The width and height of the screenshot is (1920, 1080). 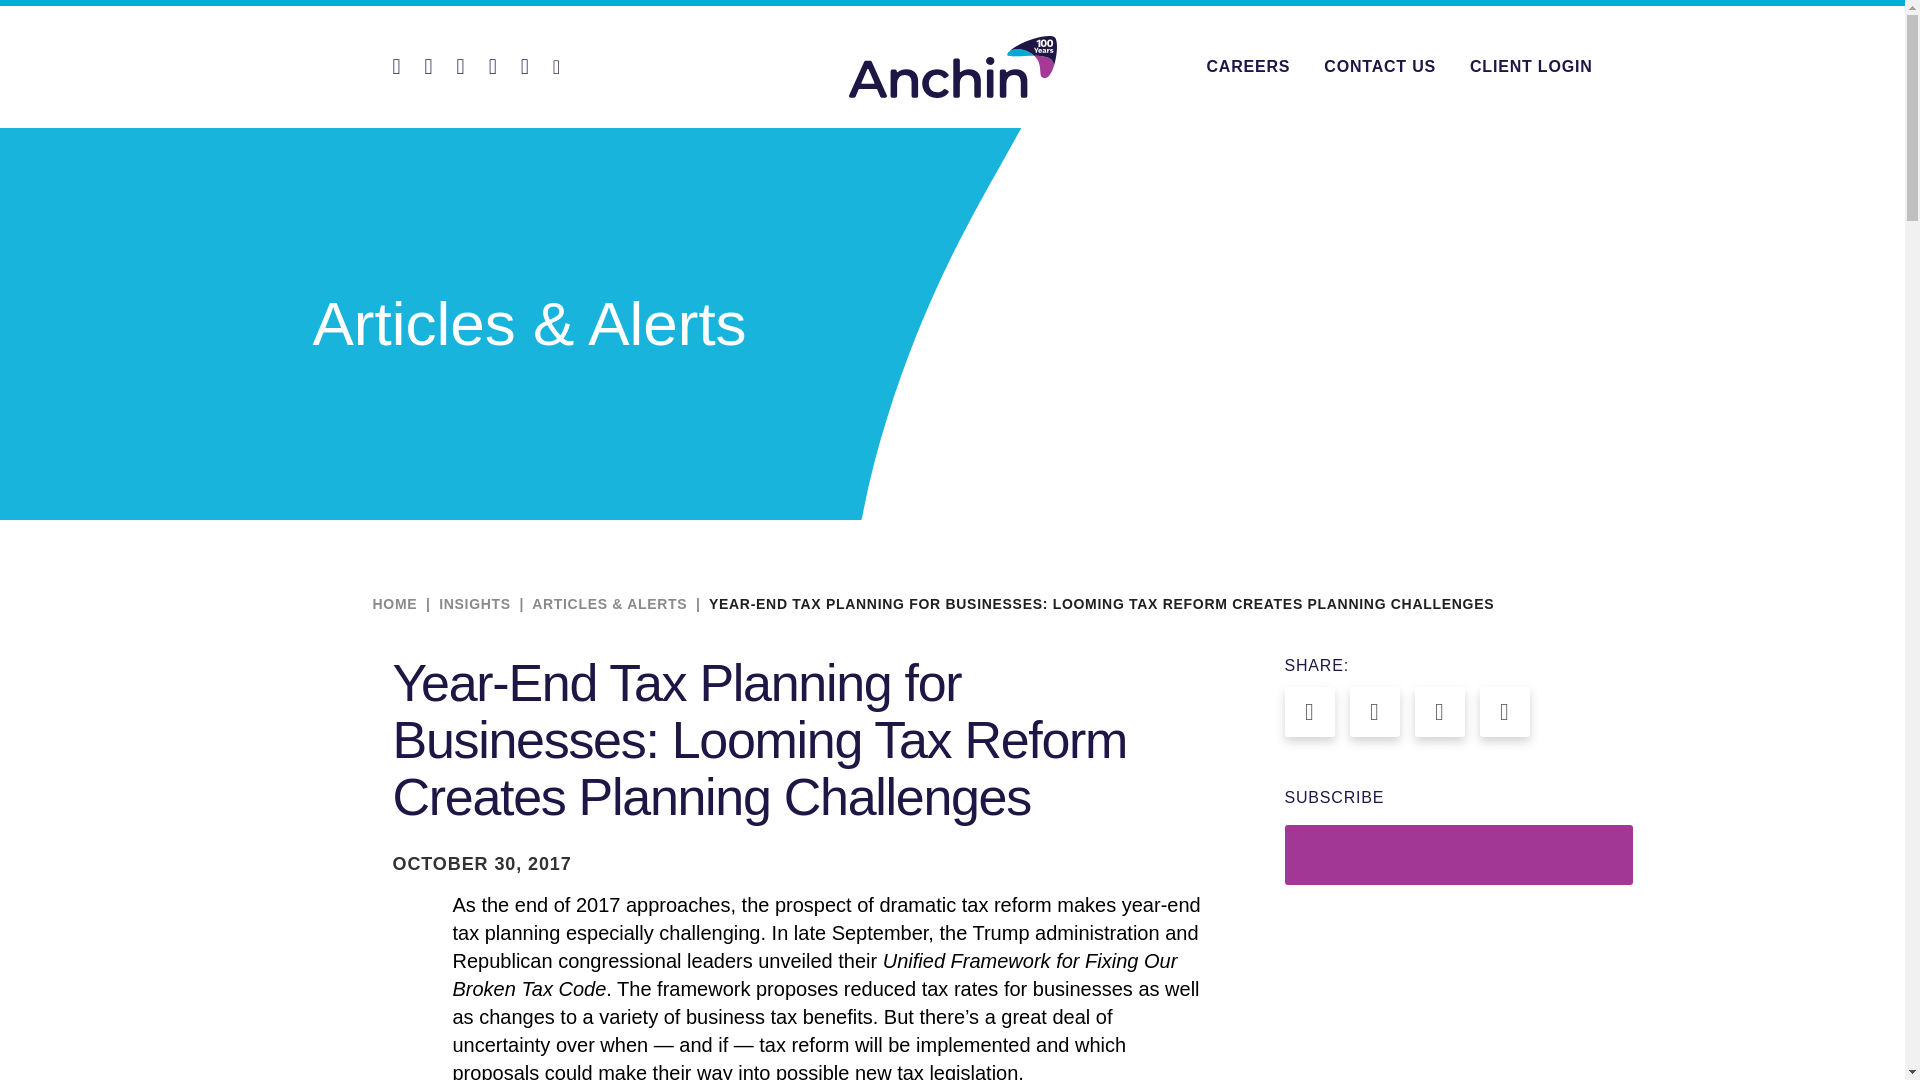 What do you see at coordinates (1530, 66) in the screenshot?
I see `CLIENT LOGIN` at bounding box center [1530, 66].